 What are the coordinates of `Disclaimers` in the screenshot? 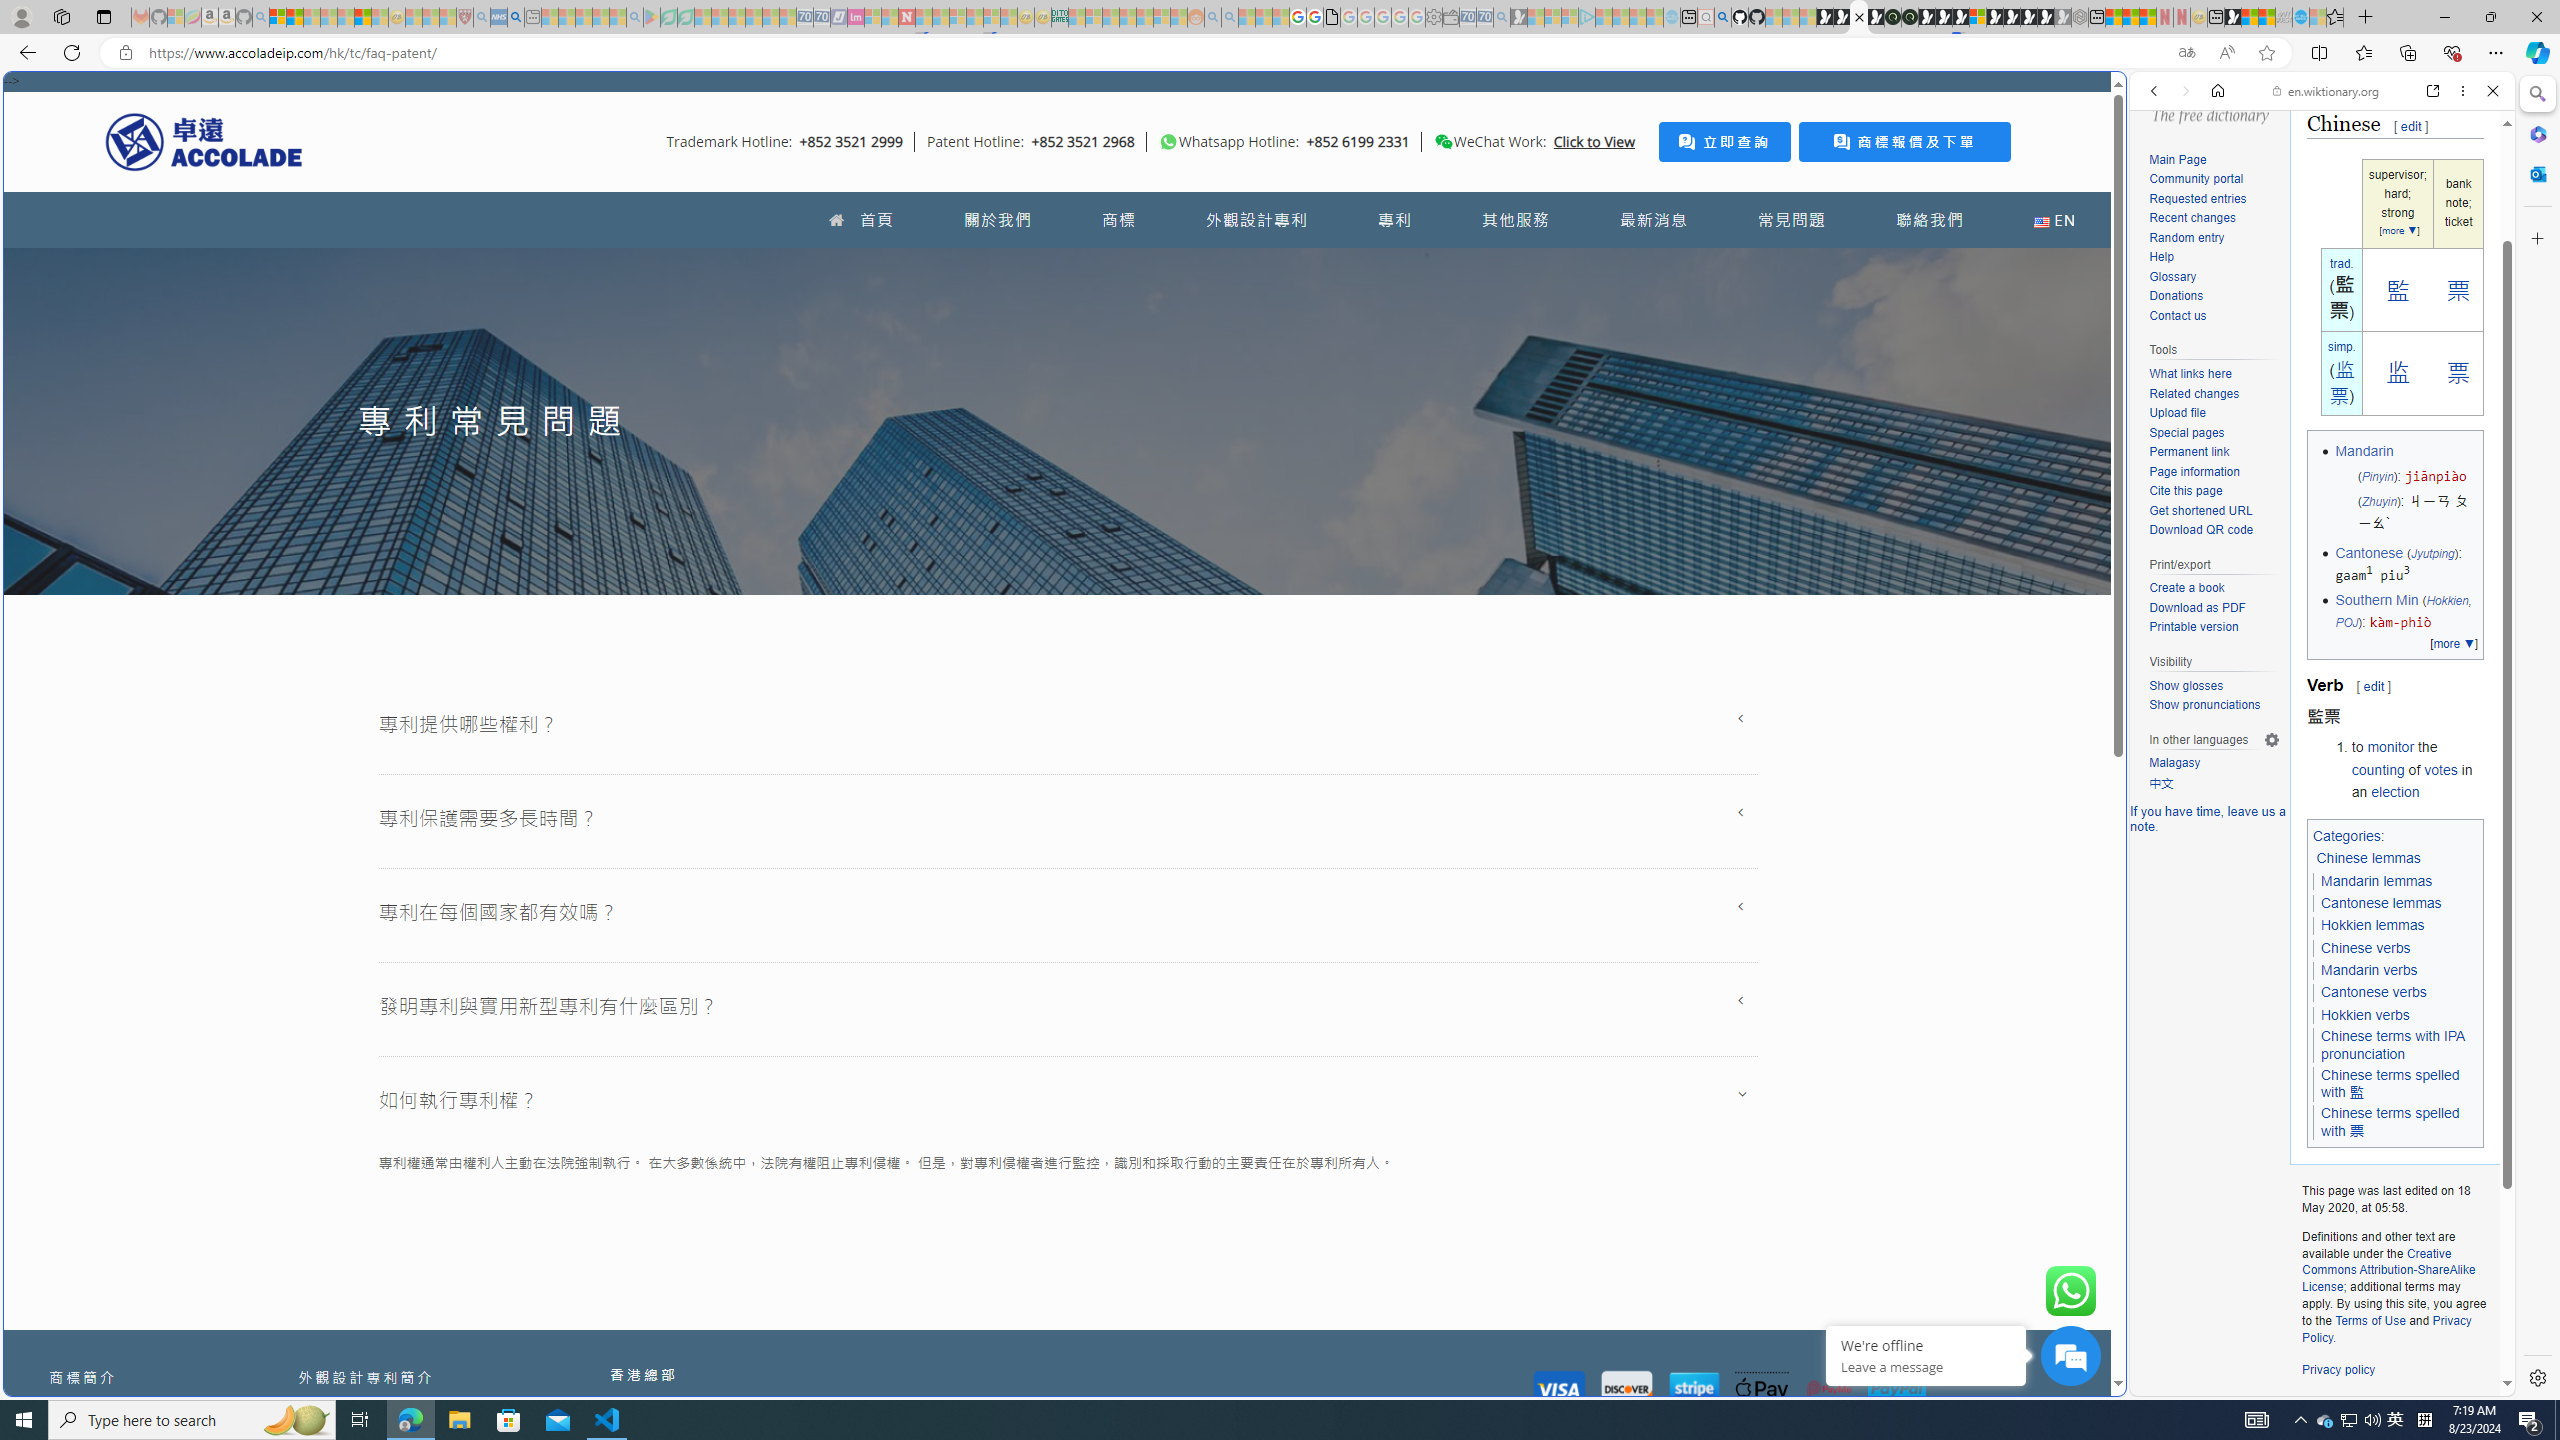 It's located at (2435, 1406).